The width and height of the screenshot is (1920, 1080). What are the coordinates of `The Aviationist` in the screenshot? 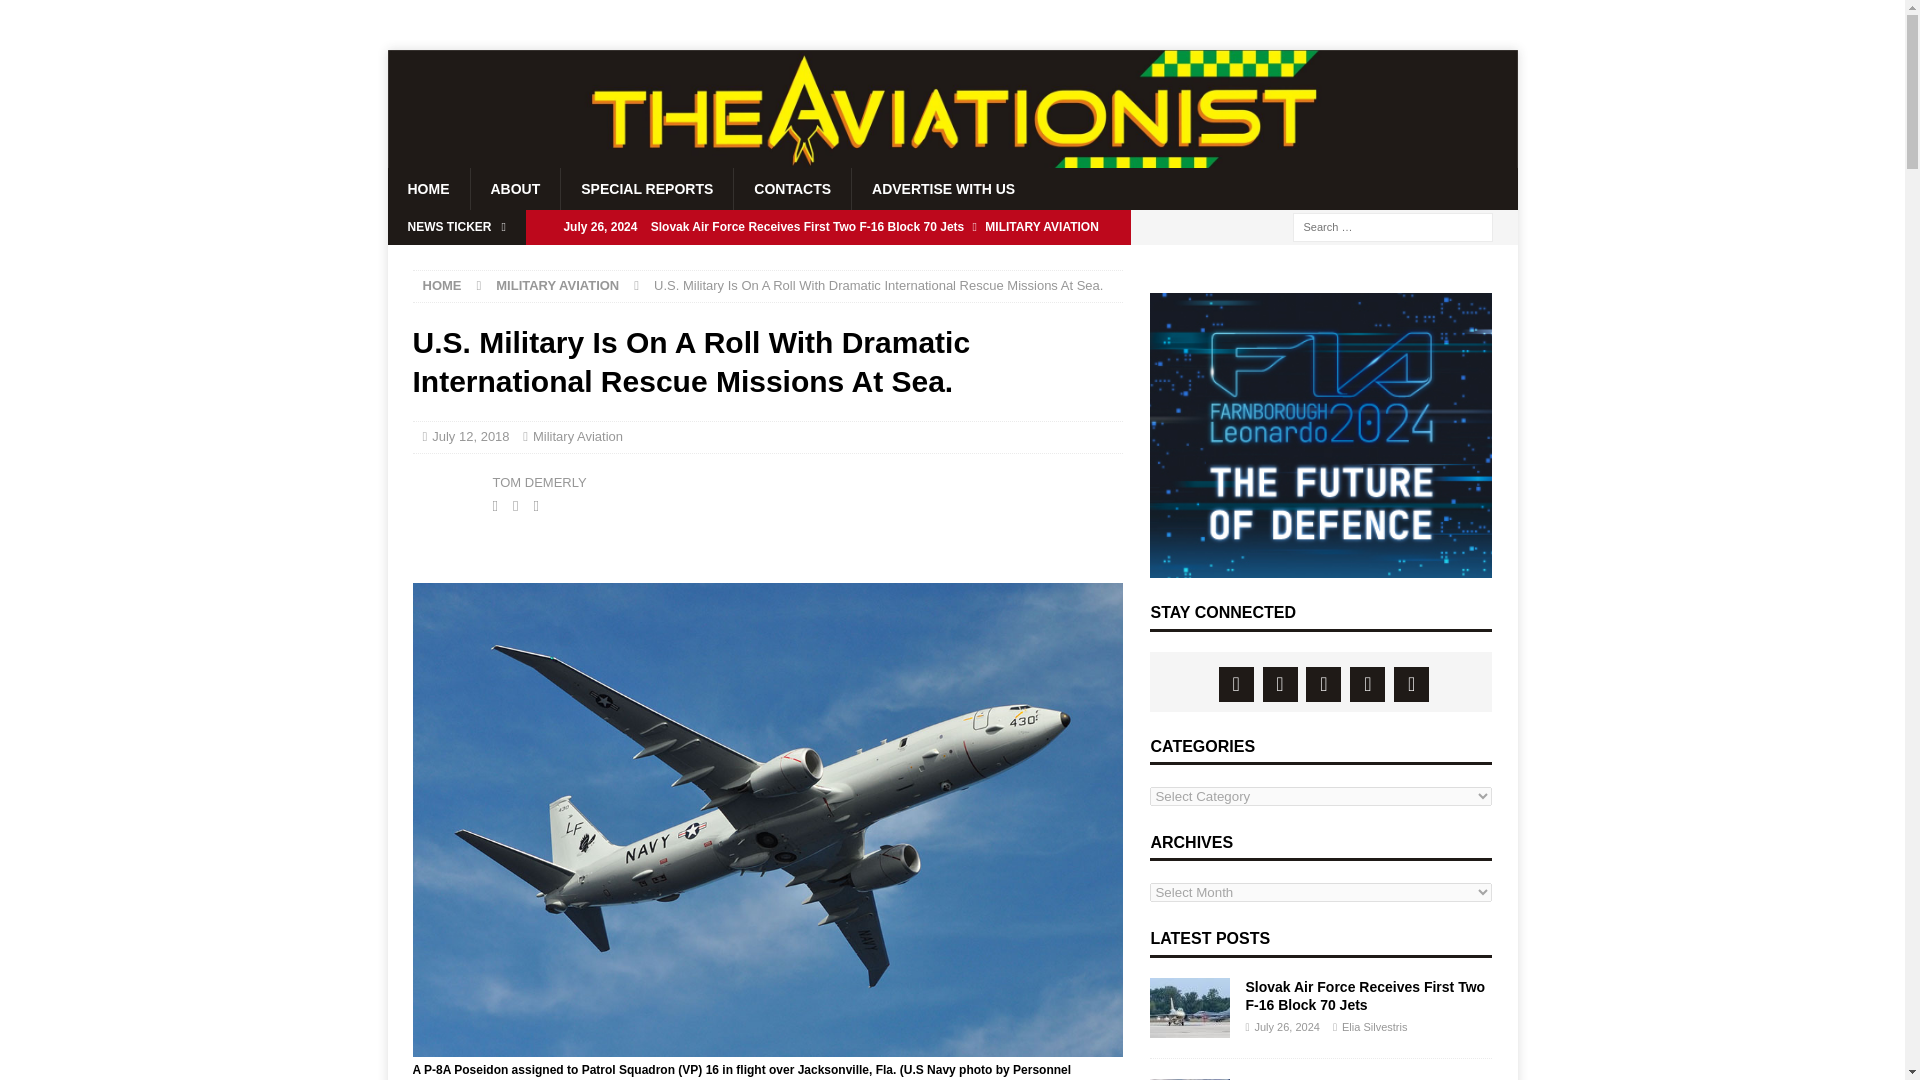 It's located at (952, 160).